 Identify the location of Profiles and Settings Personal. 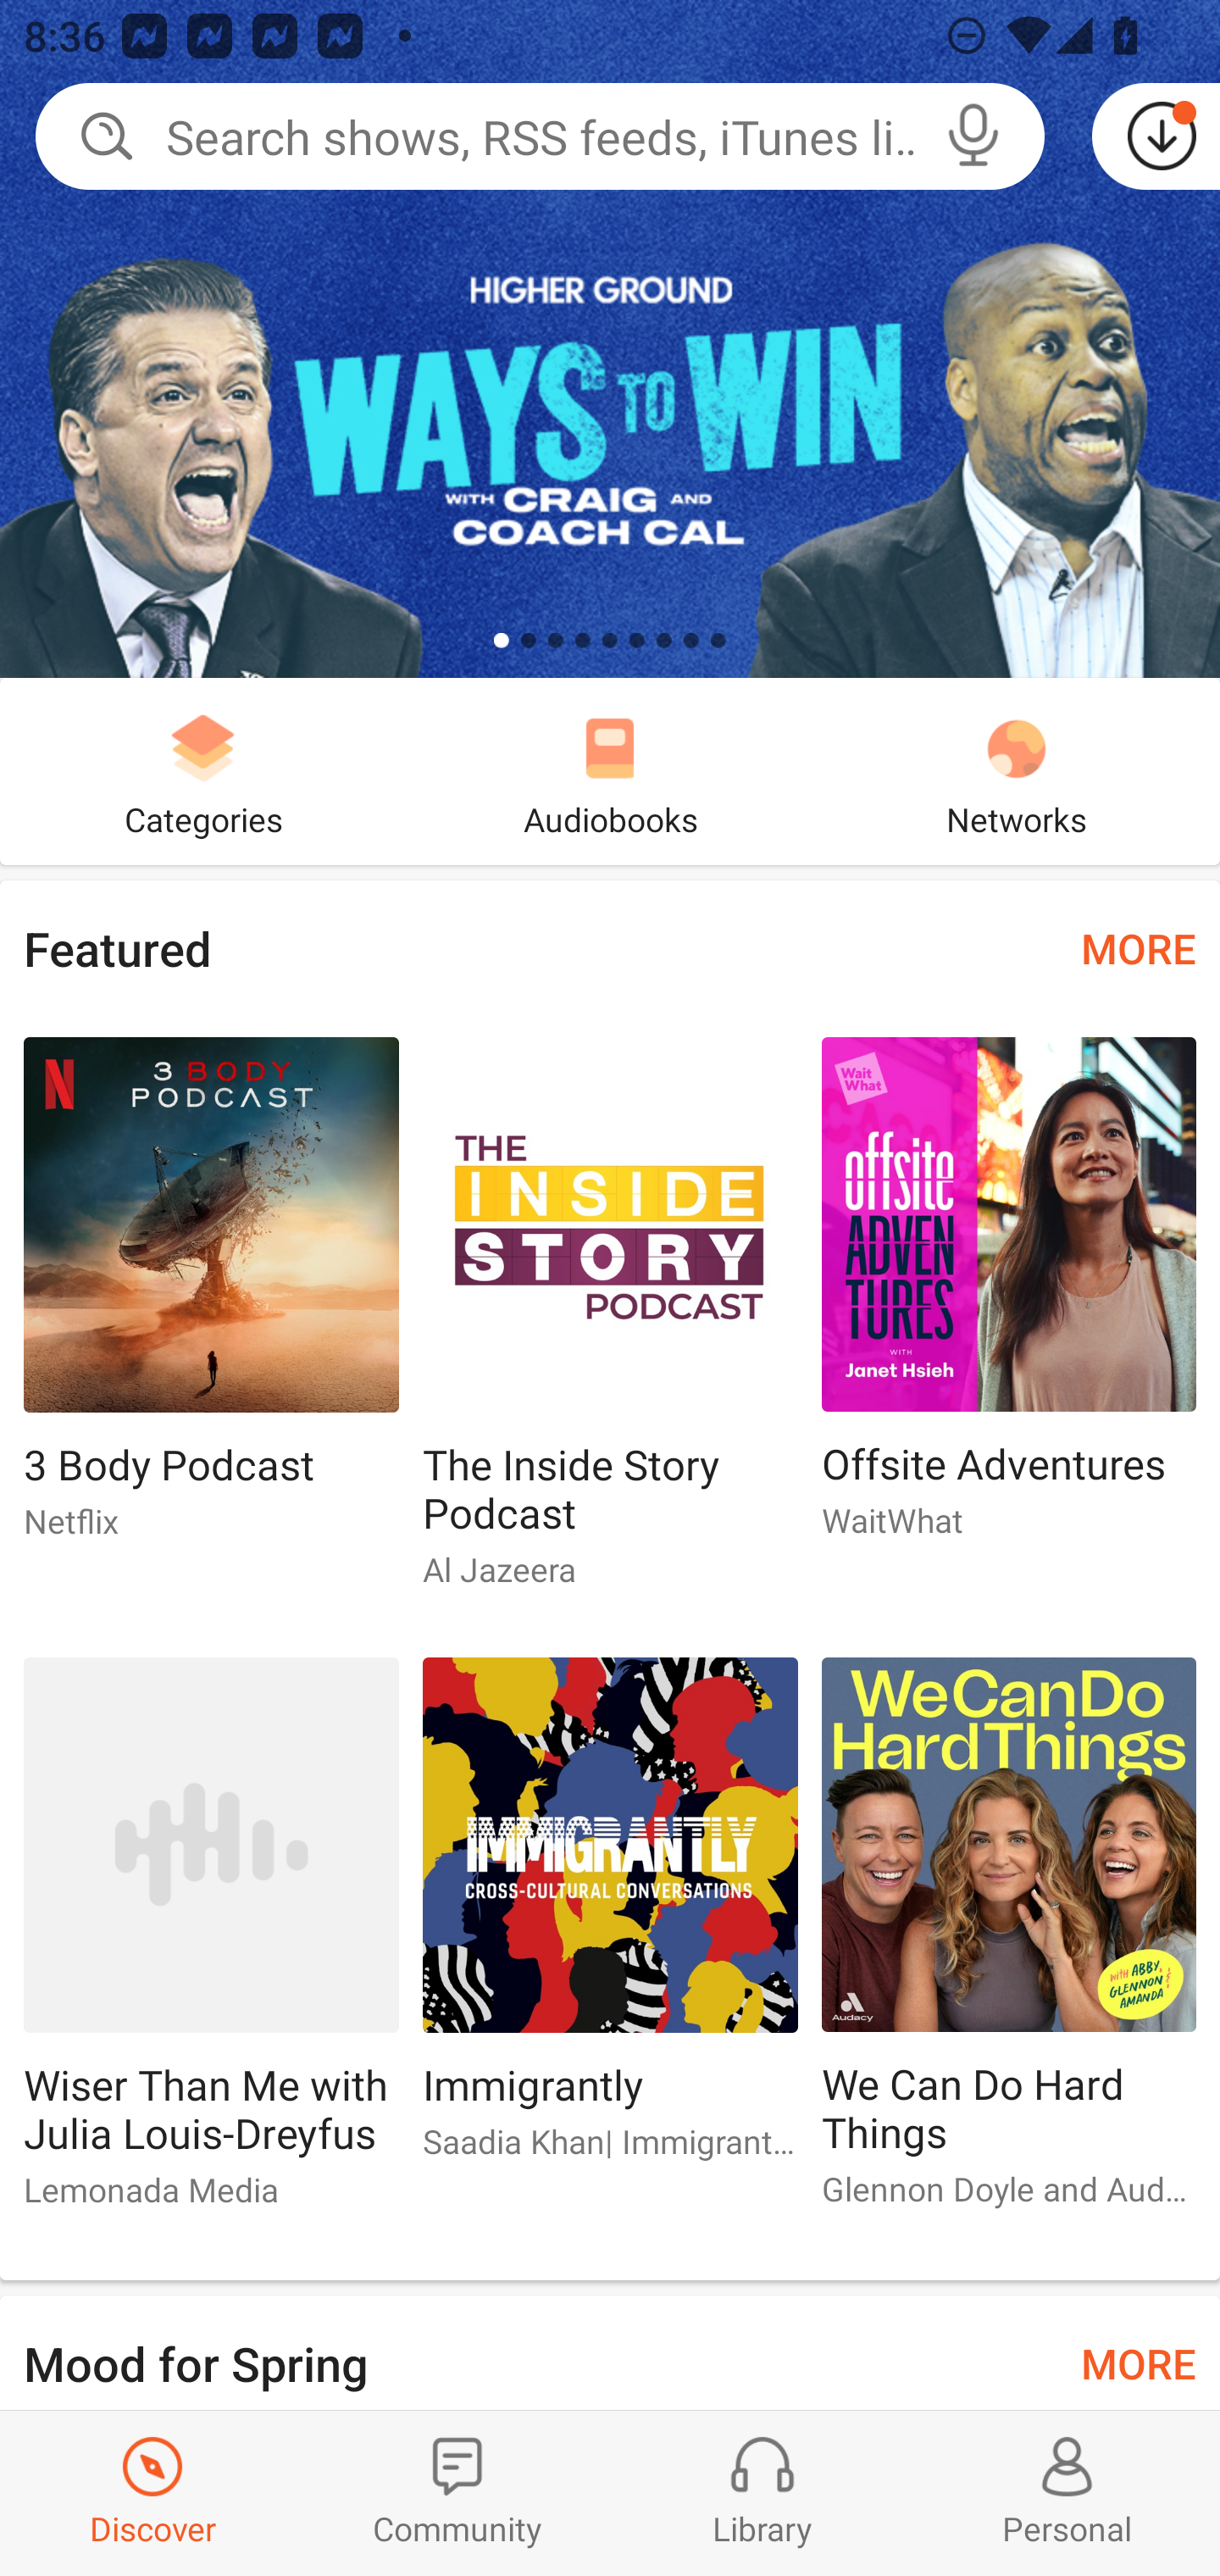
(1067, 2493).